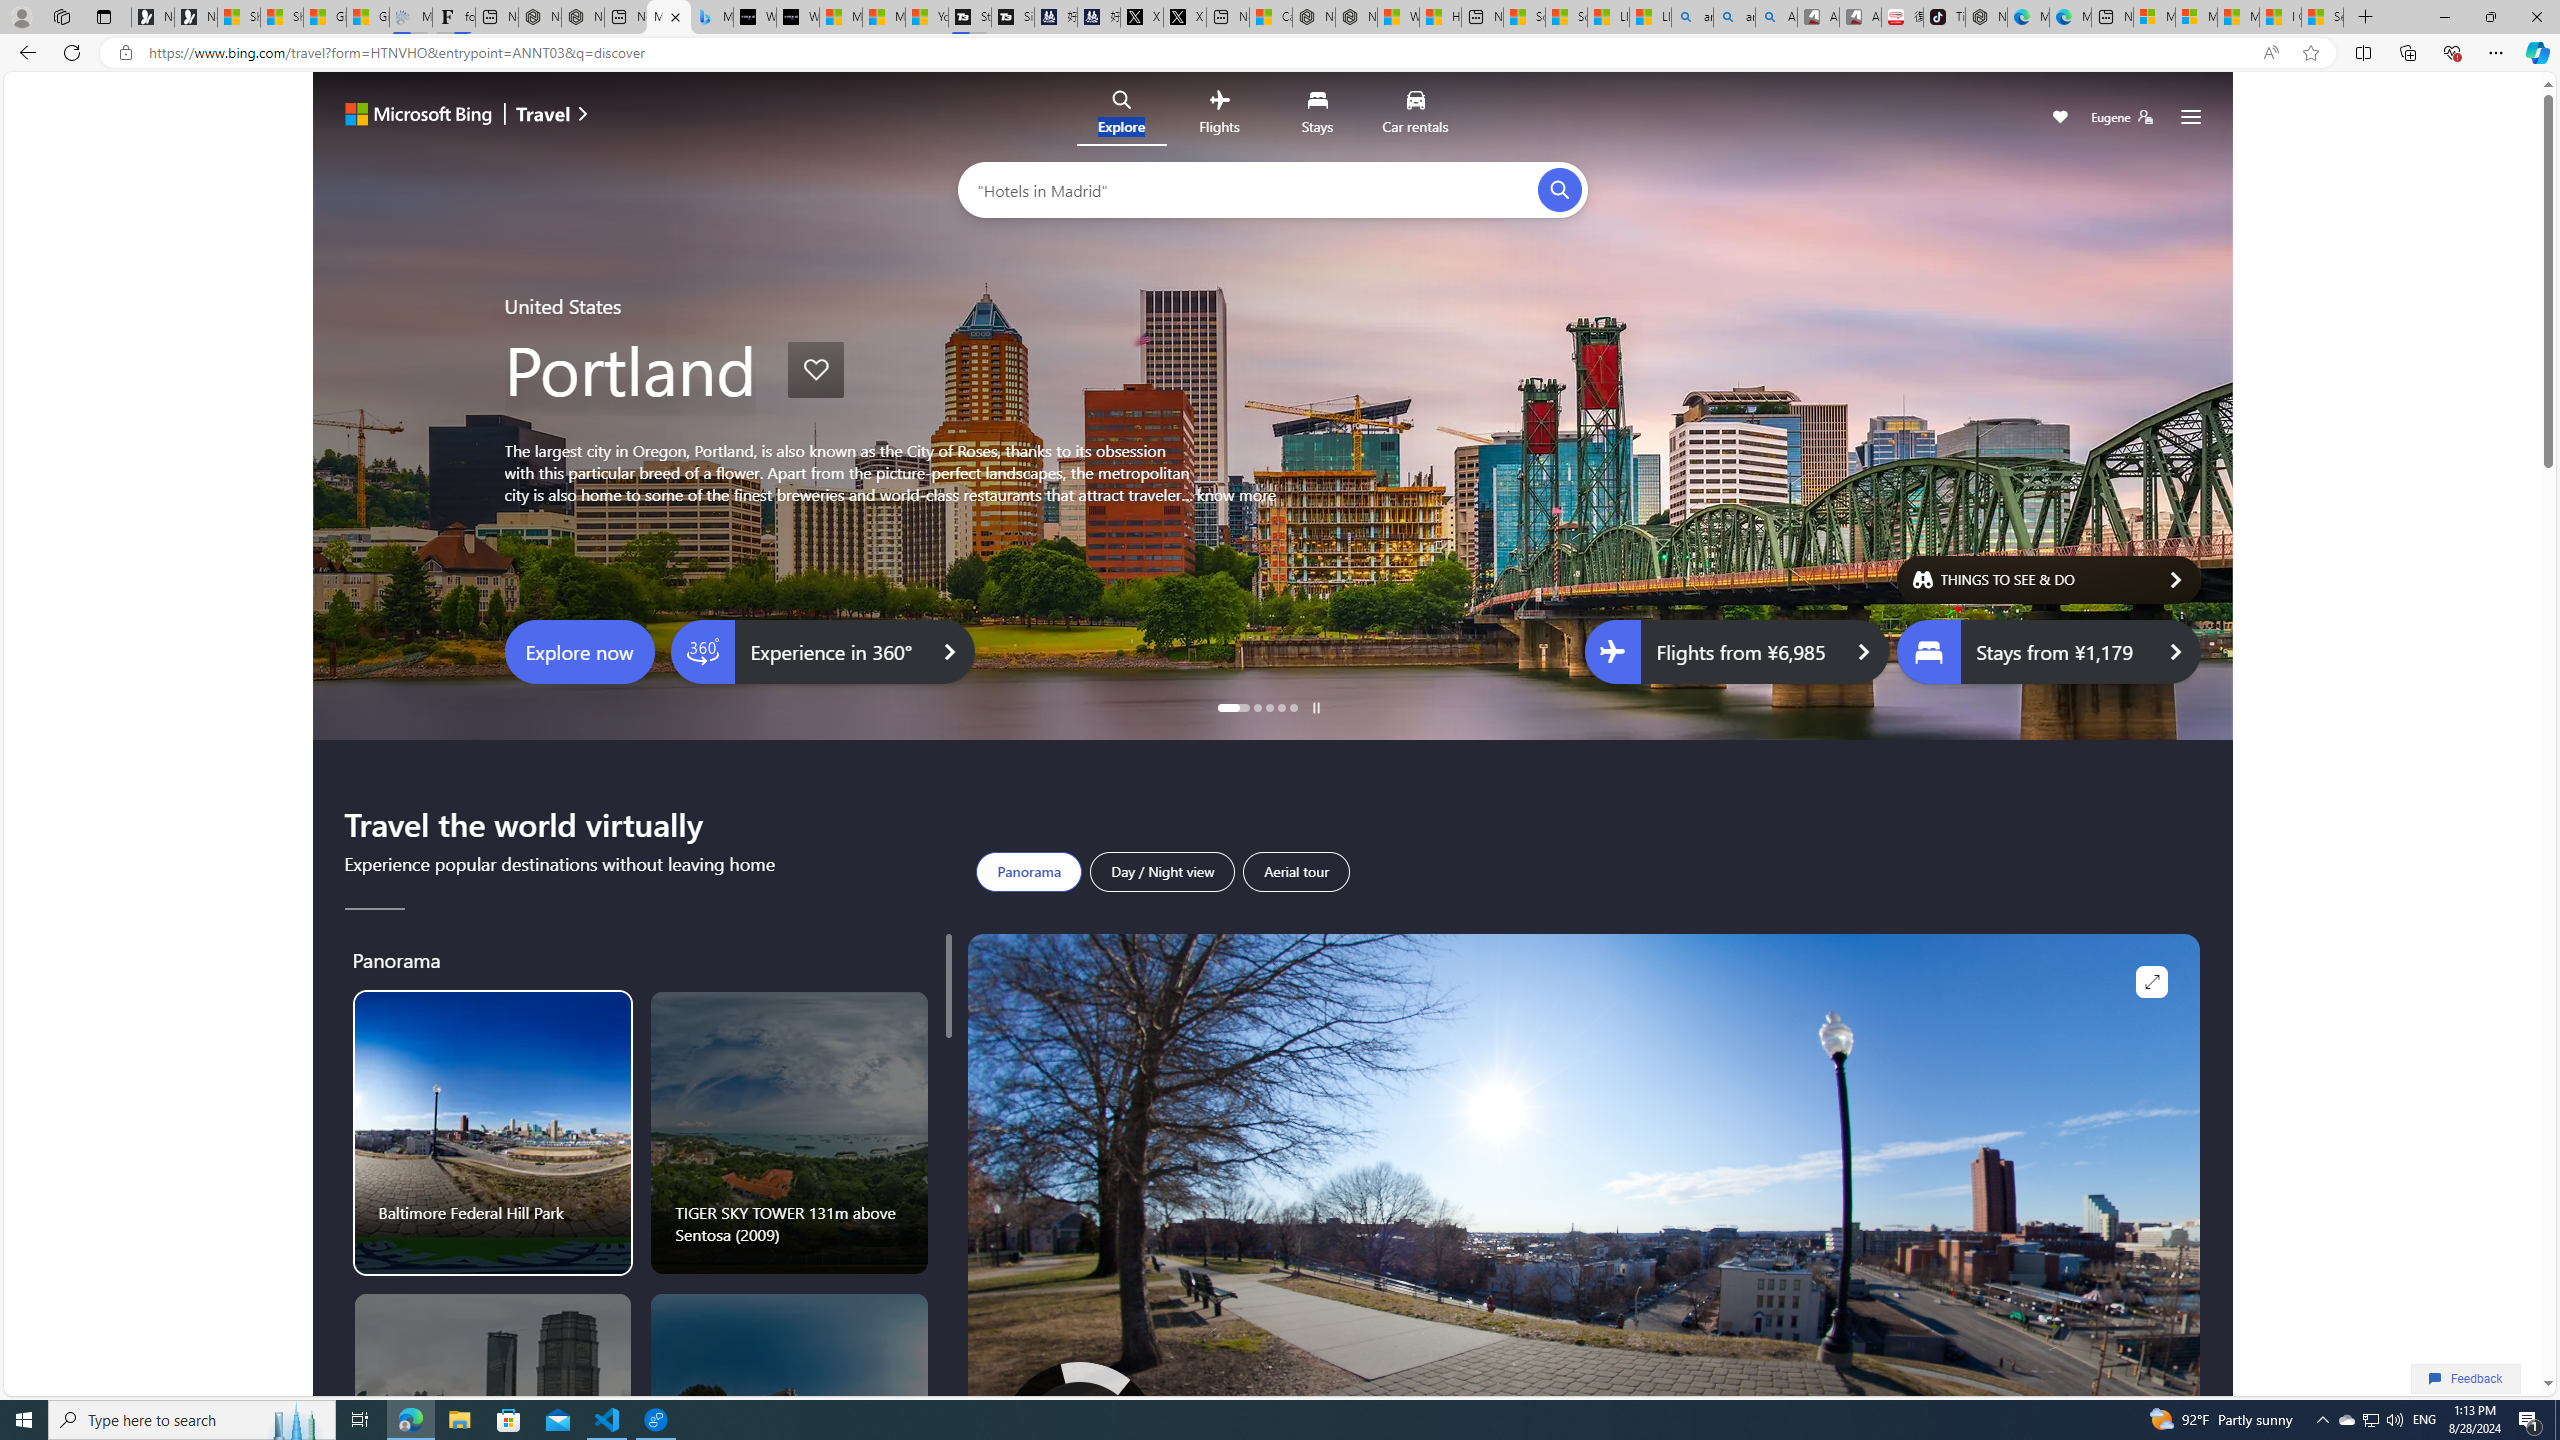  I want to click on Baltimore Federal Hill Park, so click(494, 1132).